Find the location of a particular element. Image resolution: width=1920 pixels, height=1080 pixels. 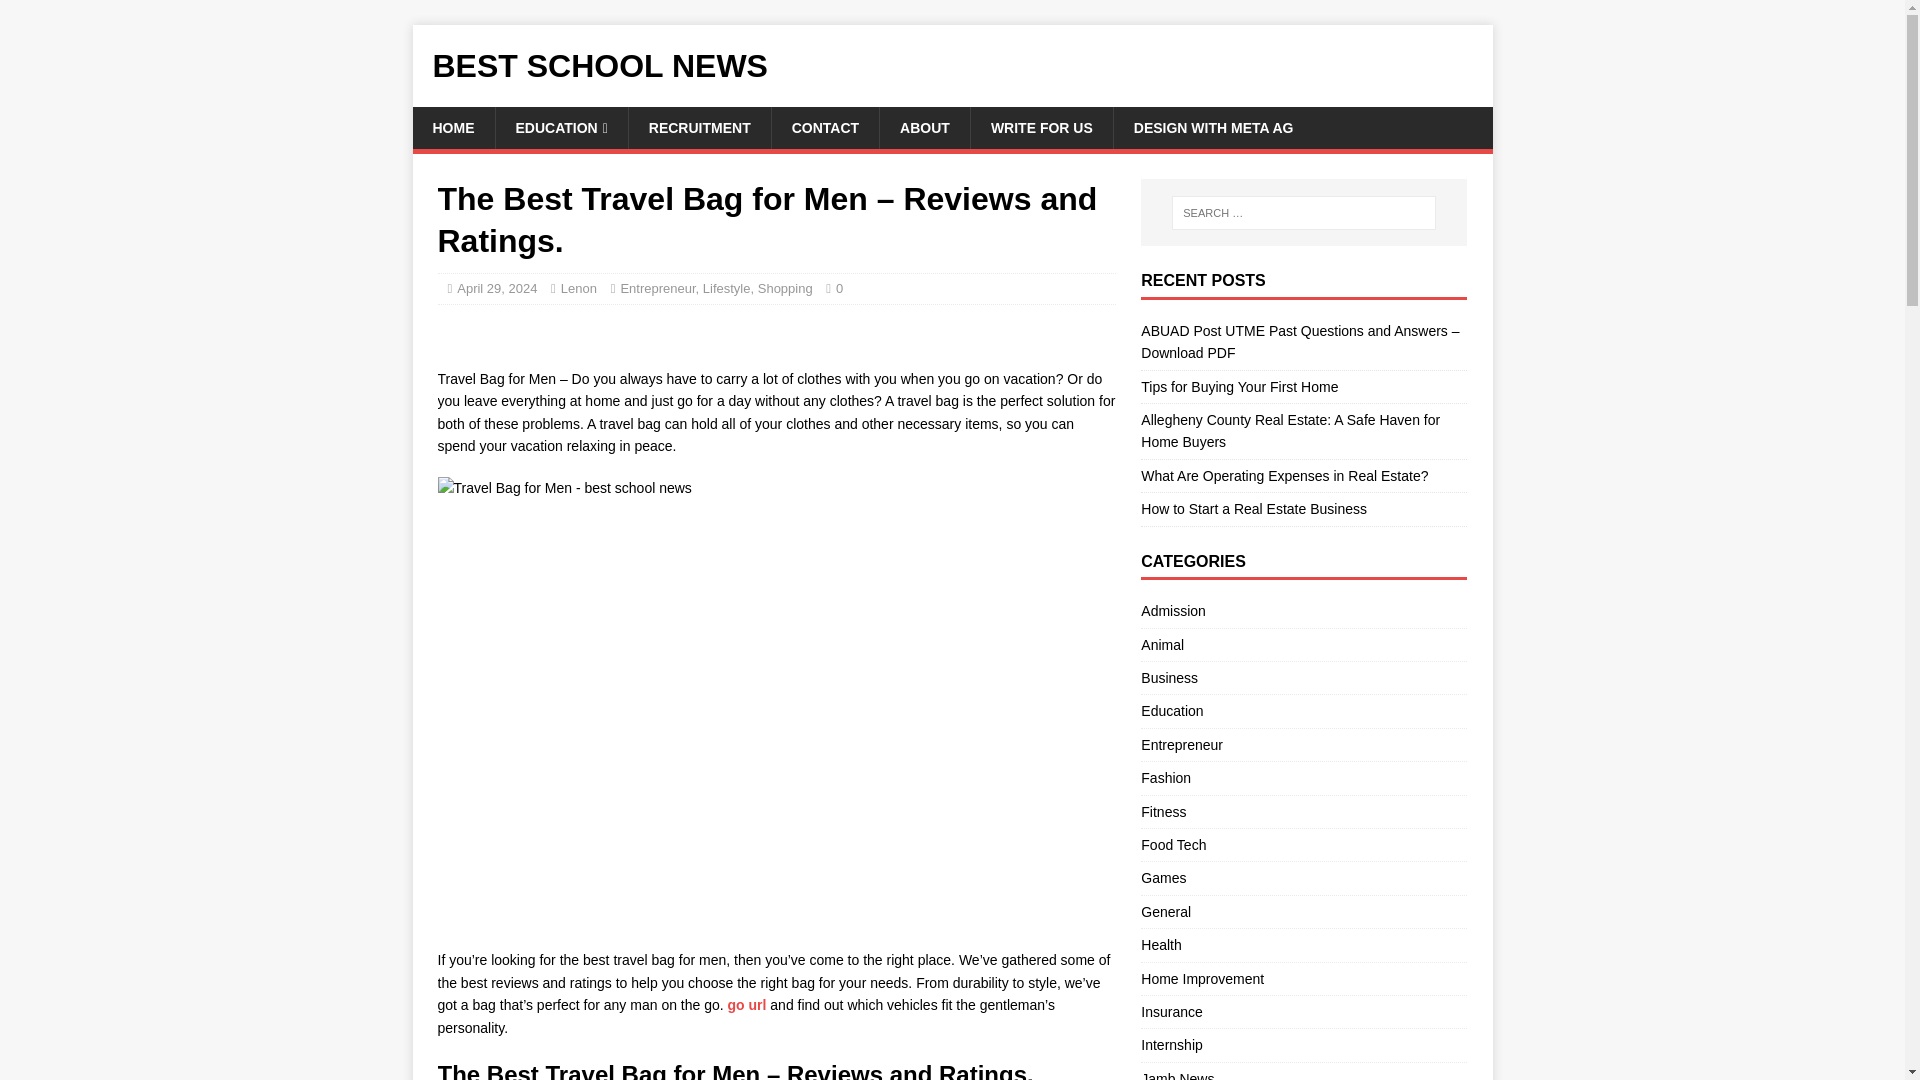

BEST SCHOOL NEWS is located at coordinates (952, 66).